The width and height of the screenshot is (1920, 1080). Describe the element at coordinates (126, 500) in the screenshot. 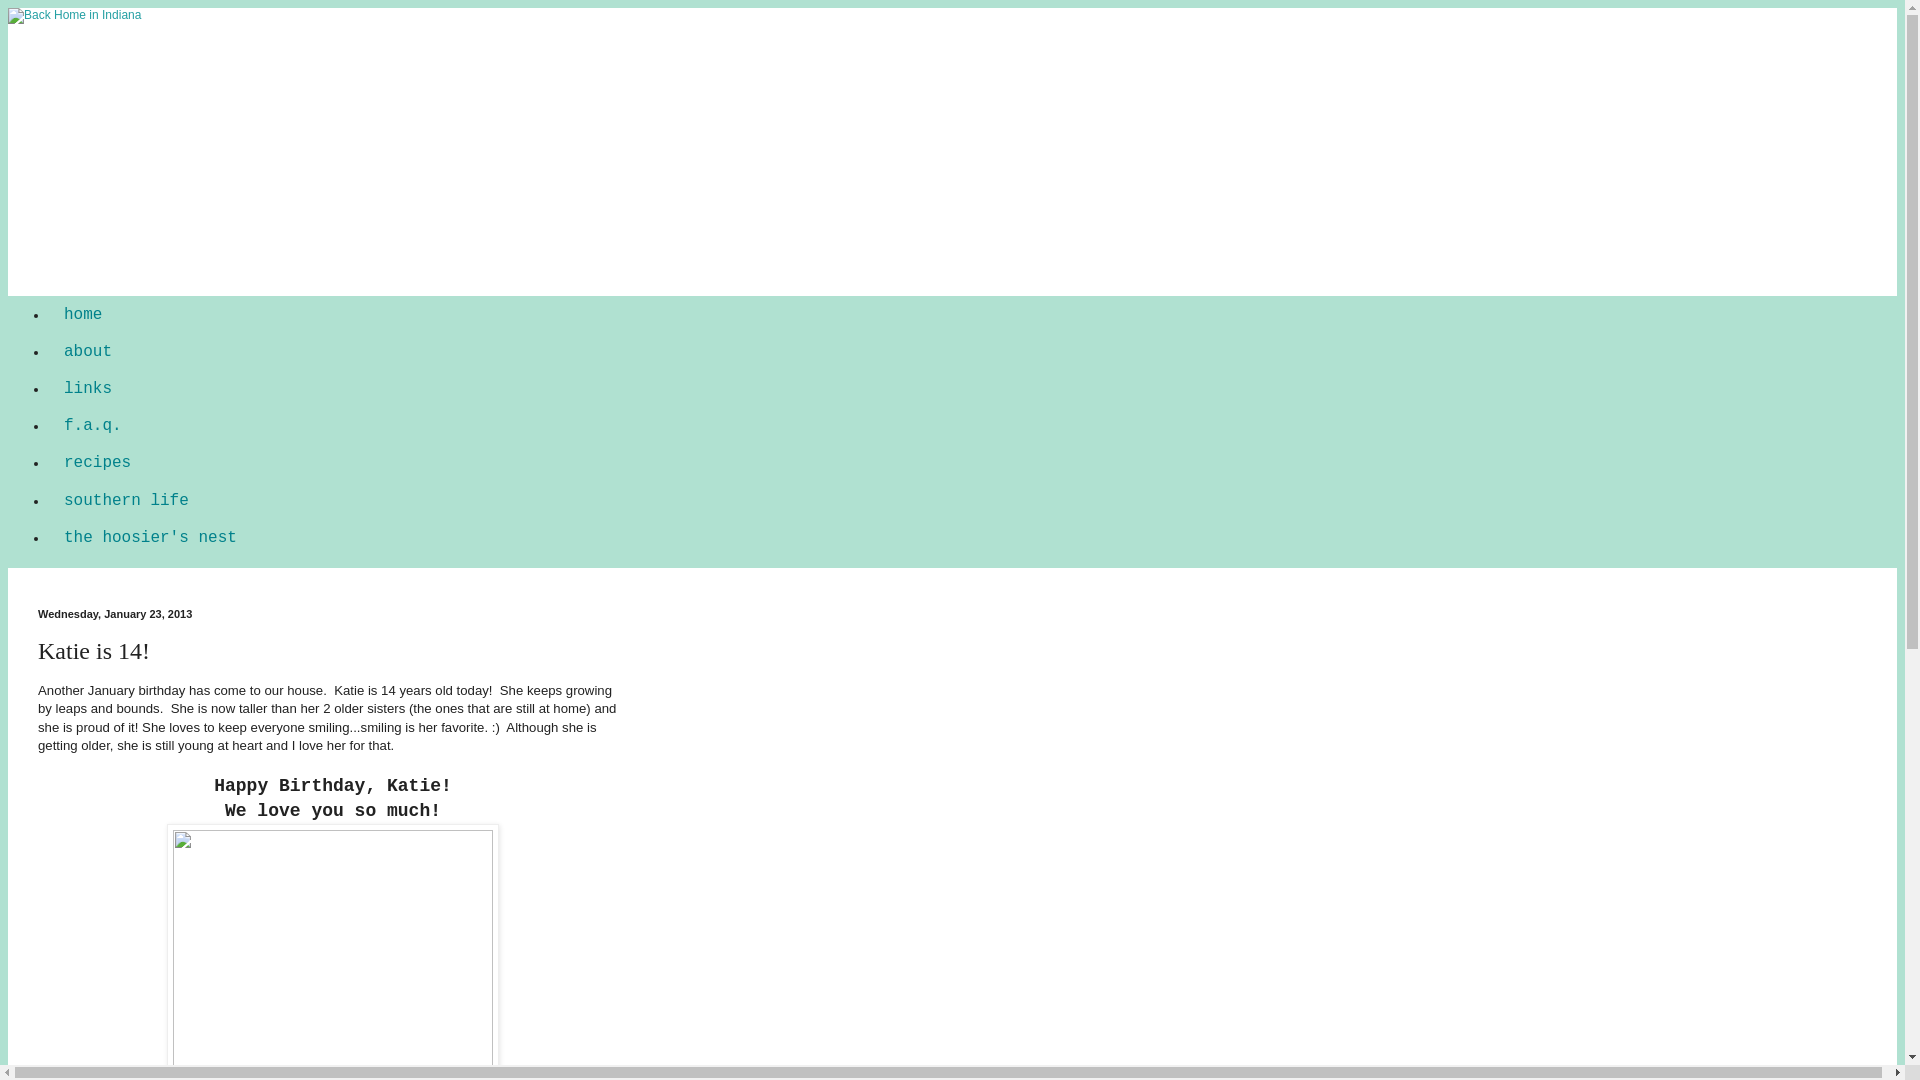

I see `southern life` at that location.